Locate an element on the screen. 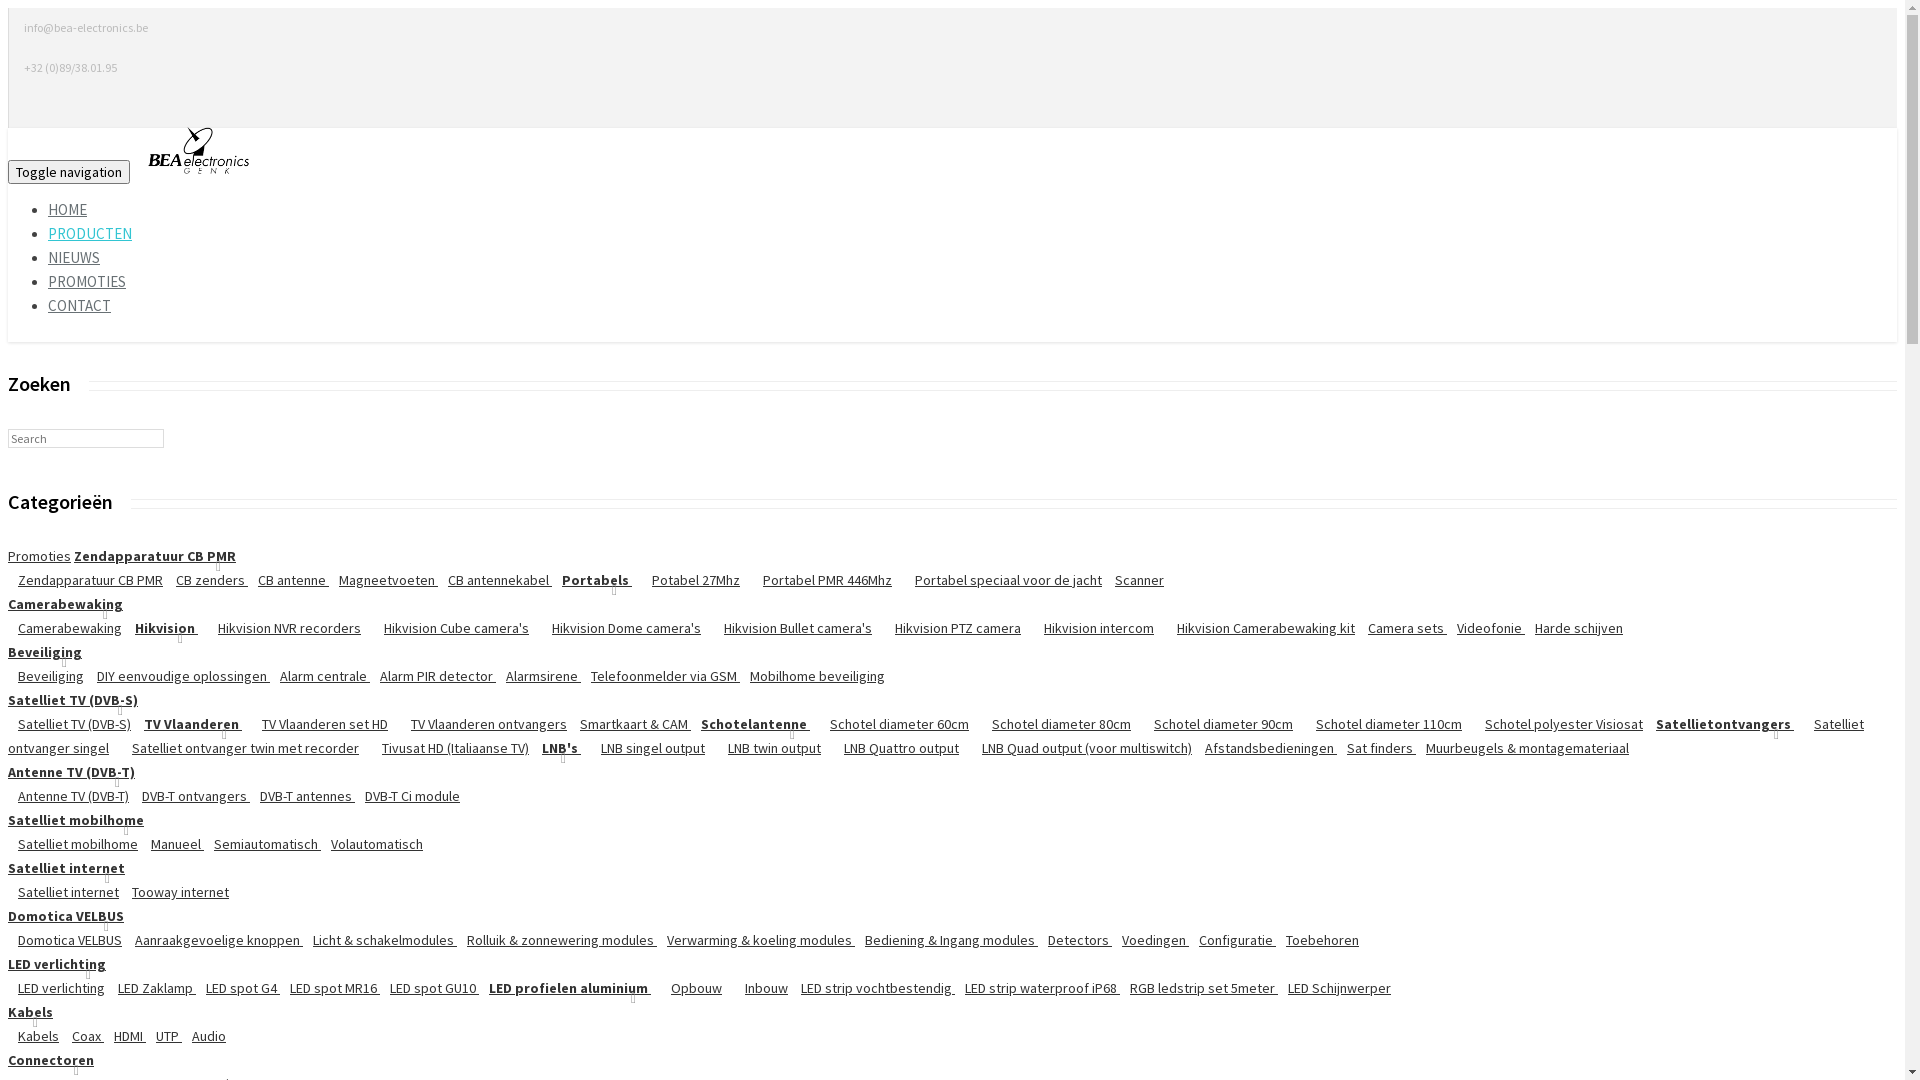 The image size is (1920, 1080). TV Vlaanderen ontvangers is located at coordinates (479, 724).